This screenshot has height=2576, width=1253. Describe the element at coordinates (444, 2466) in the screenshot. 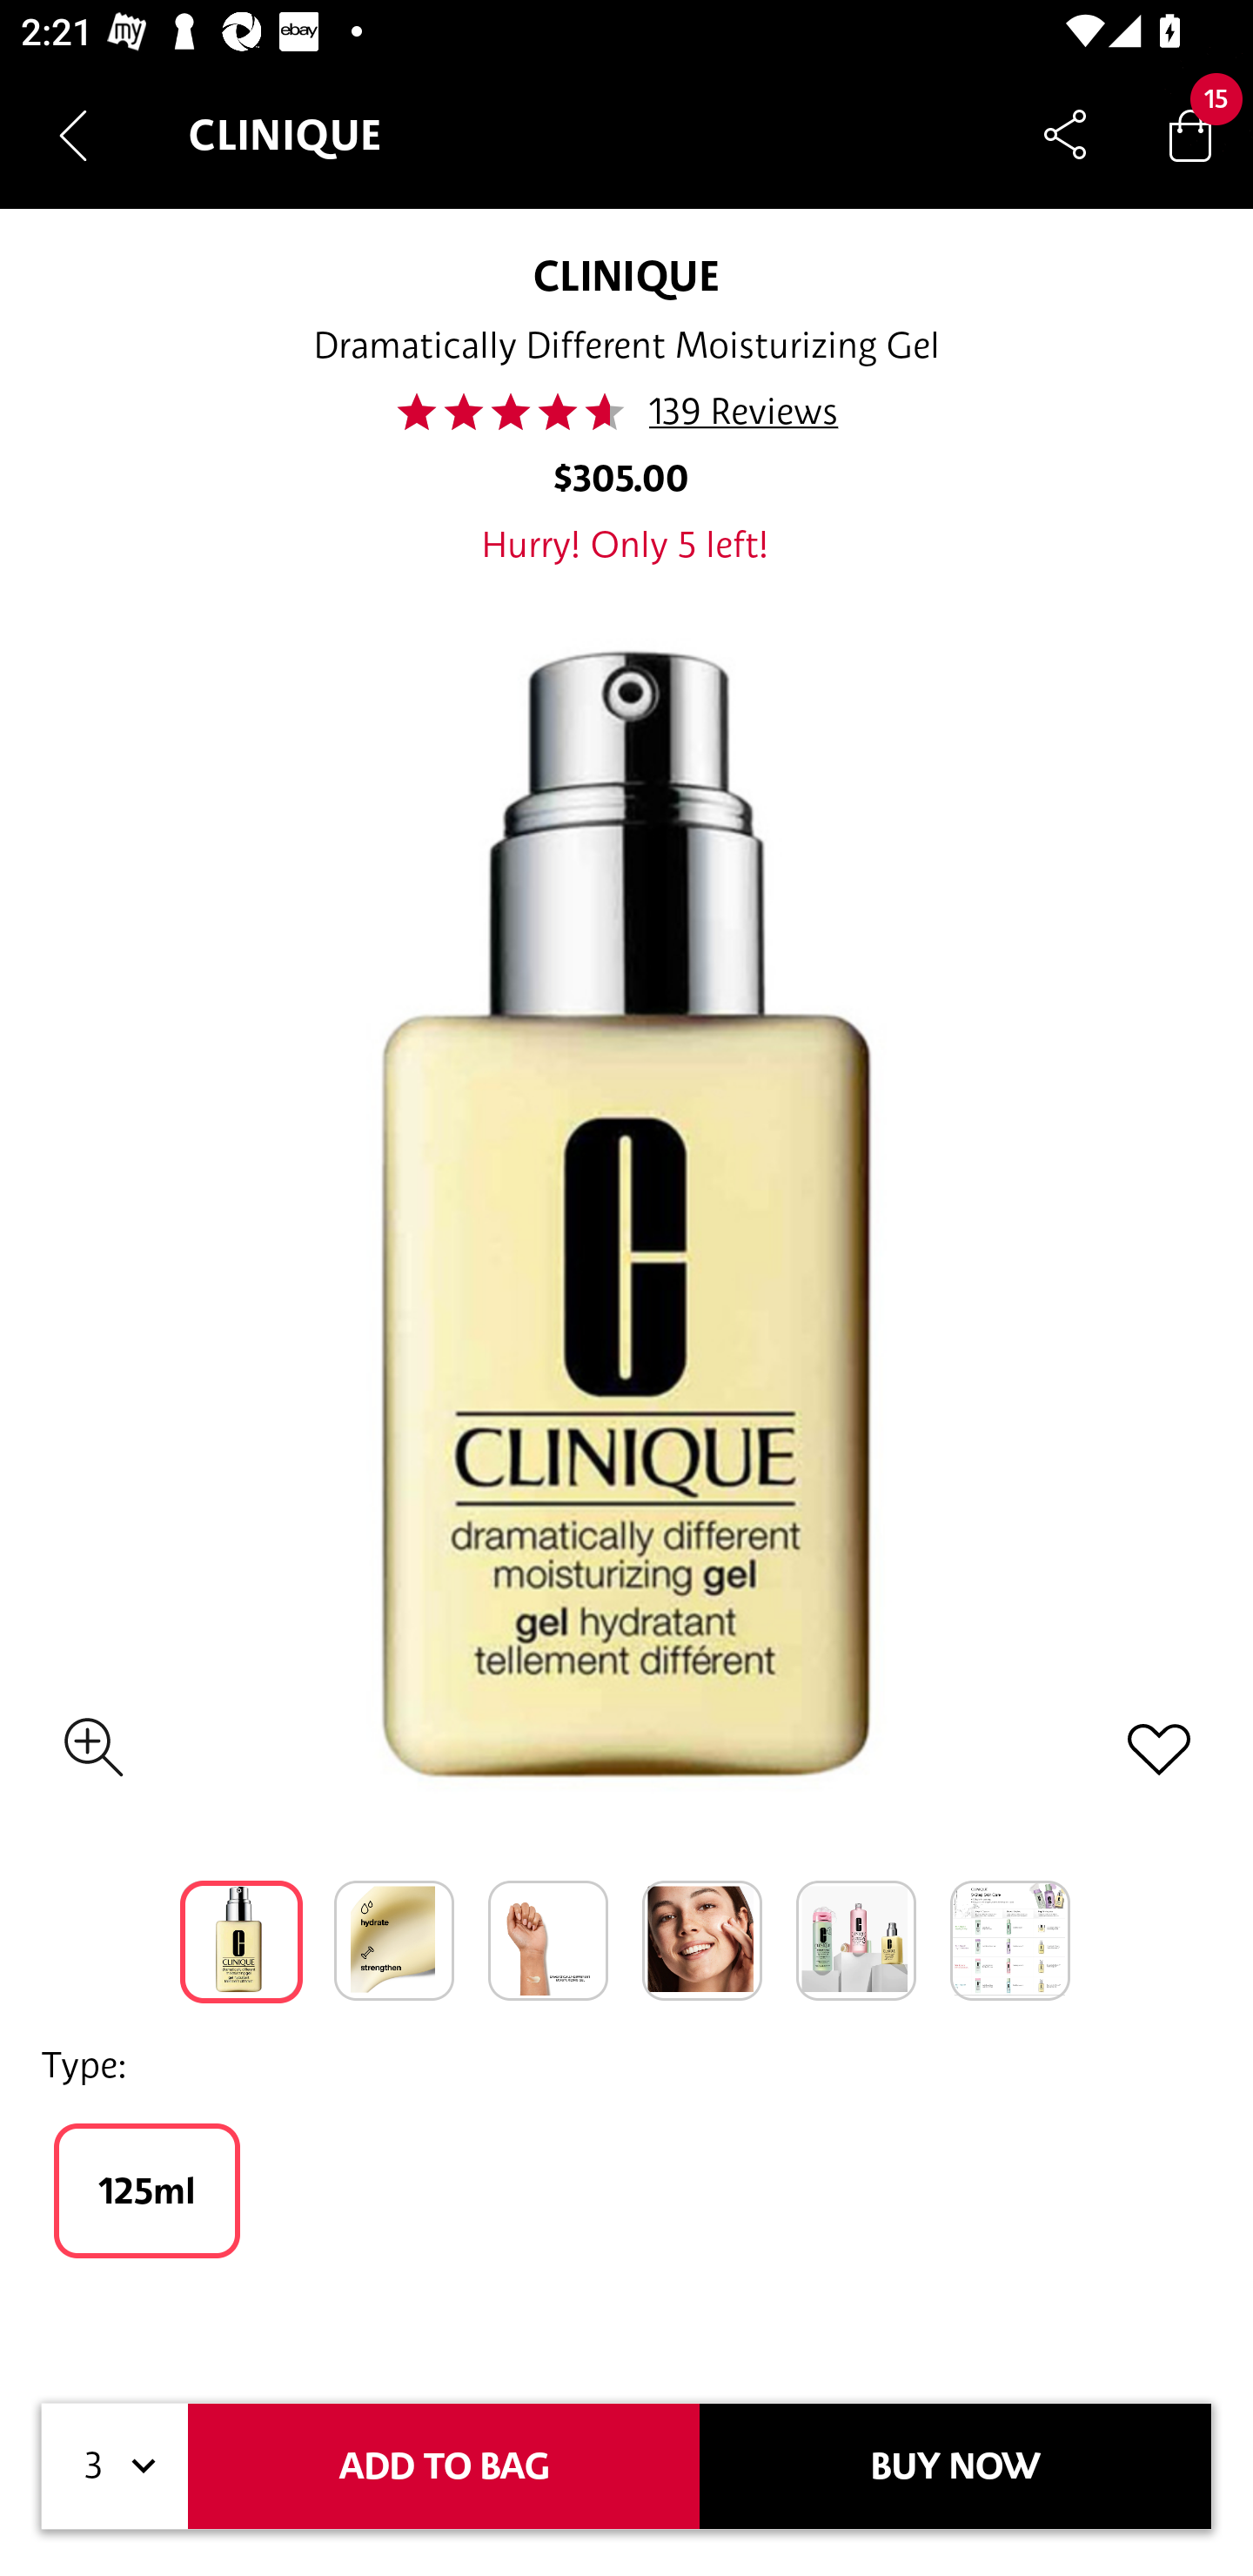

I see `ADD TO BAG` at that location.